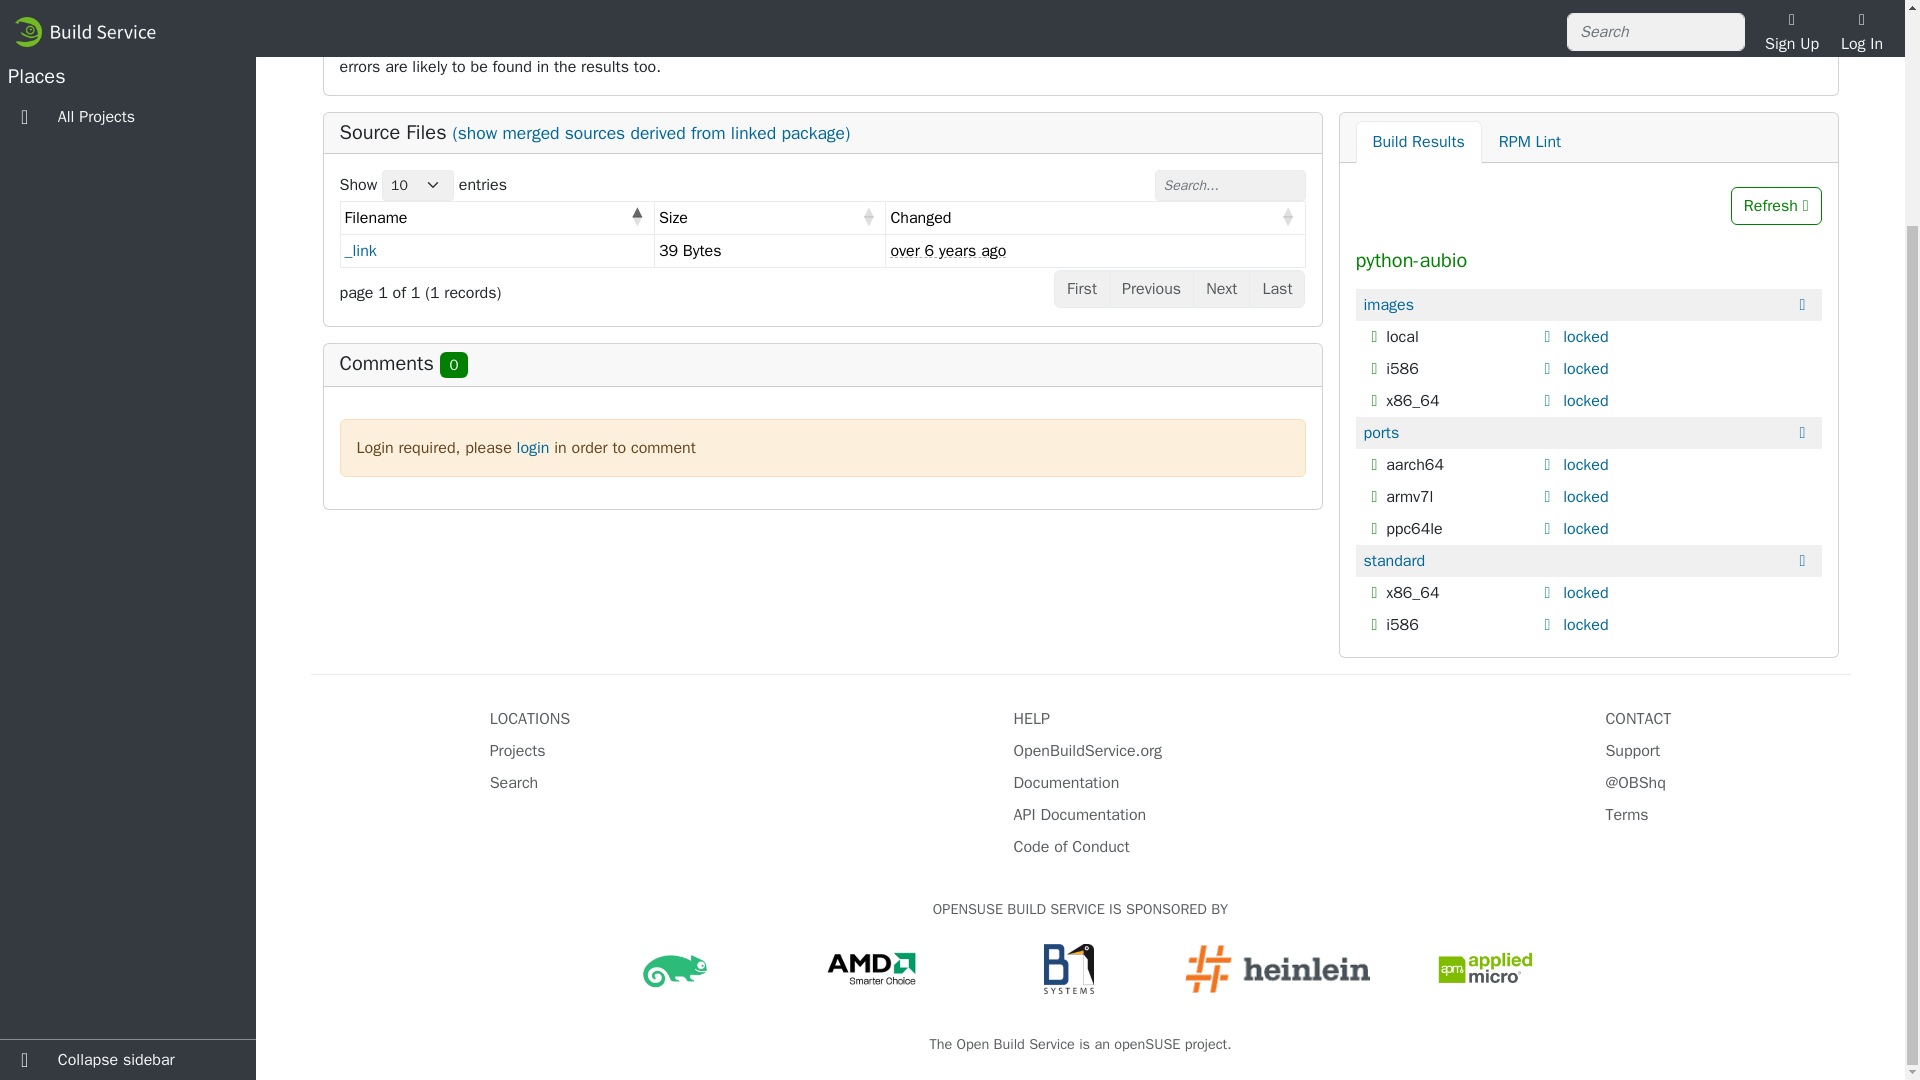  I want to click on Click to keep it open, so click(1550, 368).